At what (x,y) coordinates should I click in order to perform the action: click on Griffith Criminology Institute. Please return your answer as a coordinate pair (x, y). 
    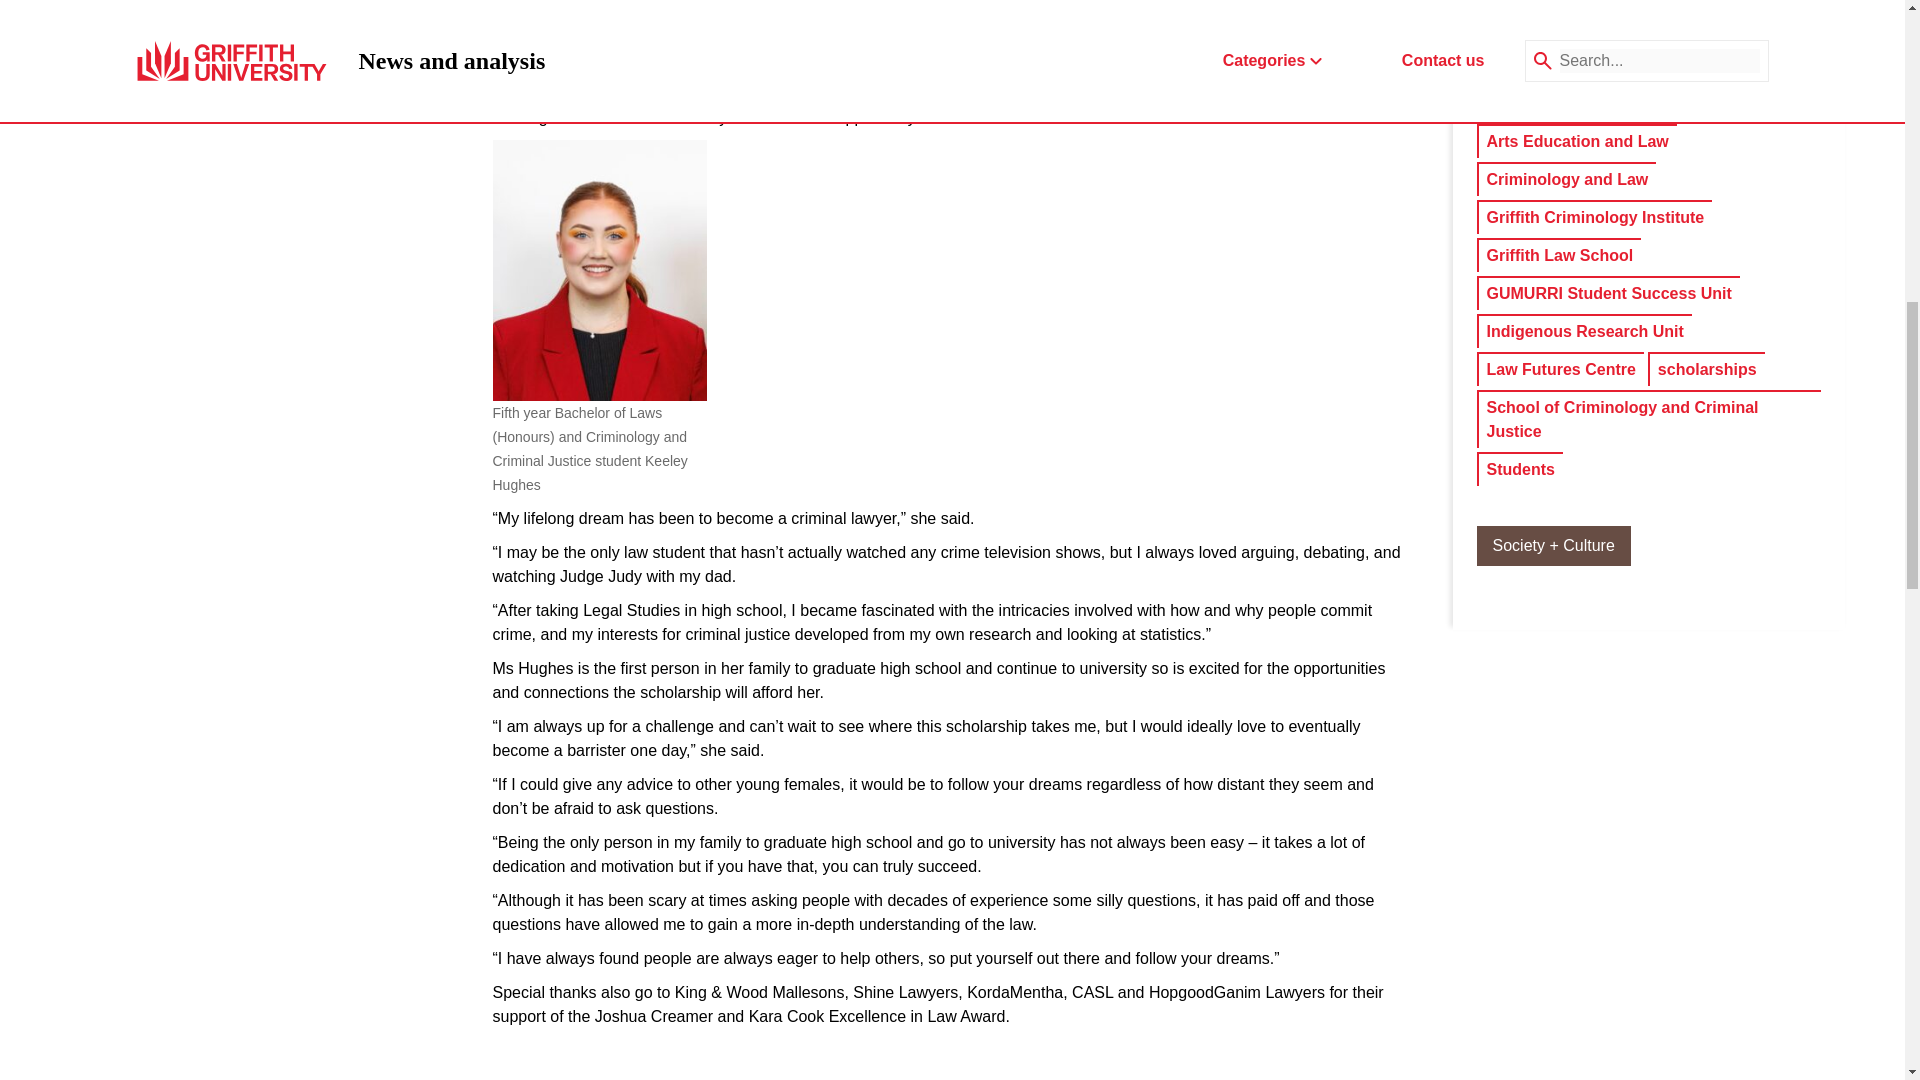
    Looking at the image, I should click on (1595, 218).